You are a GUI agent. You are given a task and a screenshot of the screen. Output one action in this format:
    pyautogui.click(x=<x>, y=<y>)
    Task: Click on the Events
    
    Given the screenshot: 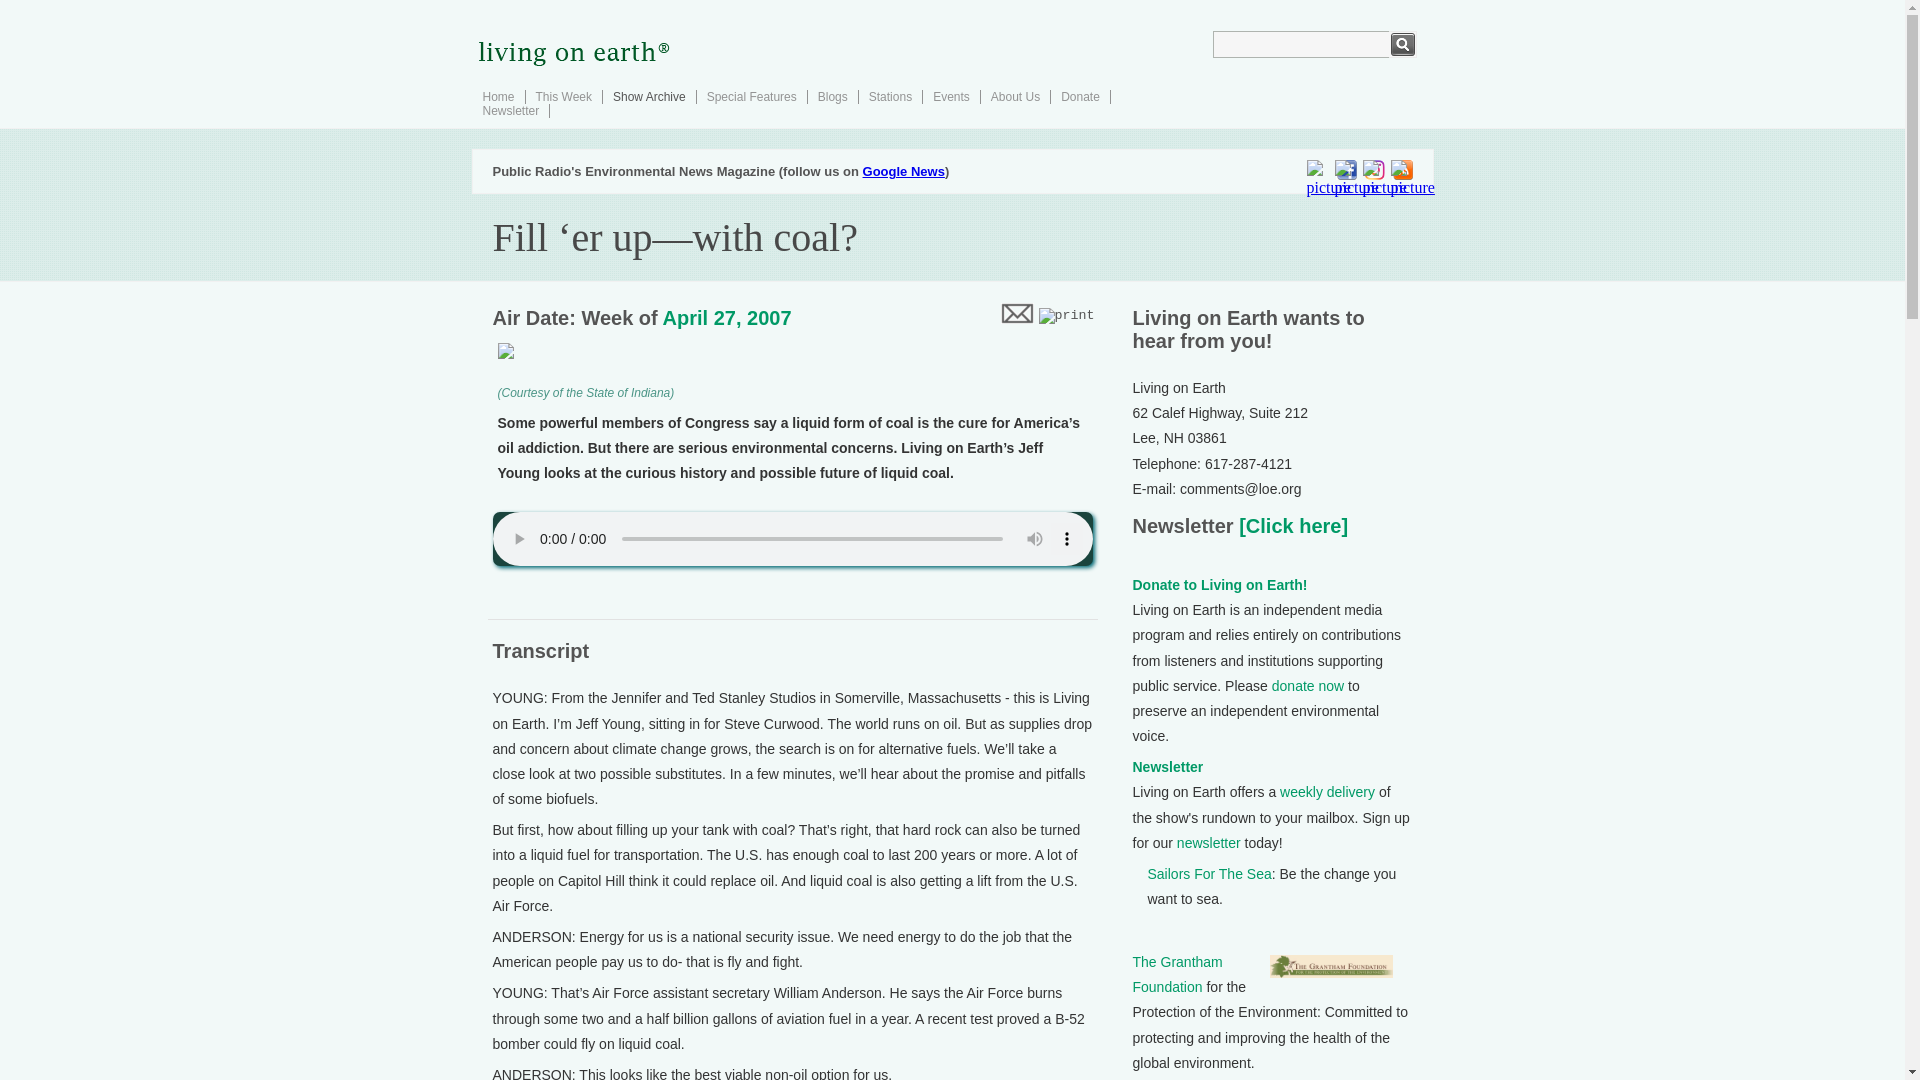 What is the action you would take?
    pyautogui.click(x=951, y=96)
    